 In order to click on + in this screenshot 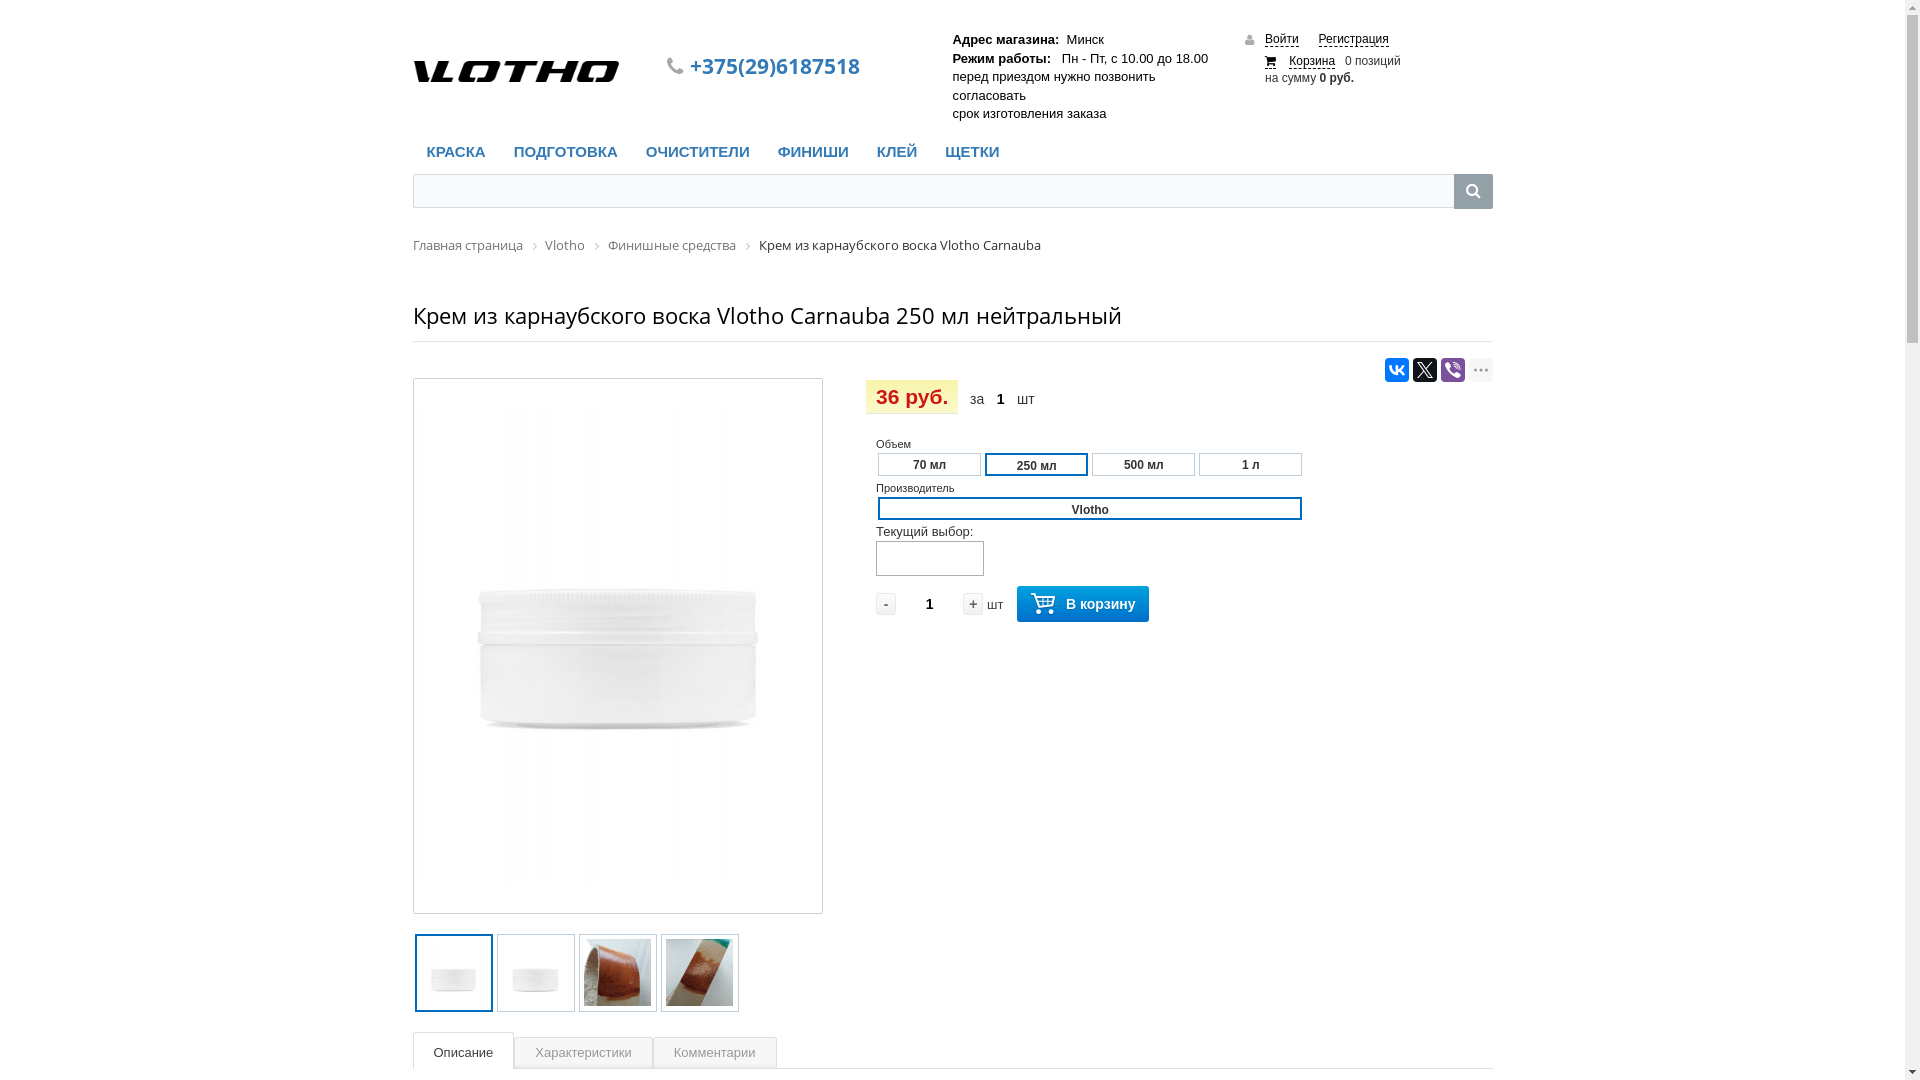, I will do `click(973, 604)`.